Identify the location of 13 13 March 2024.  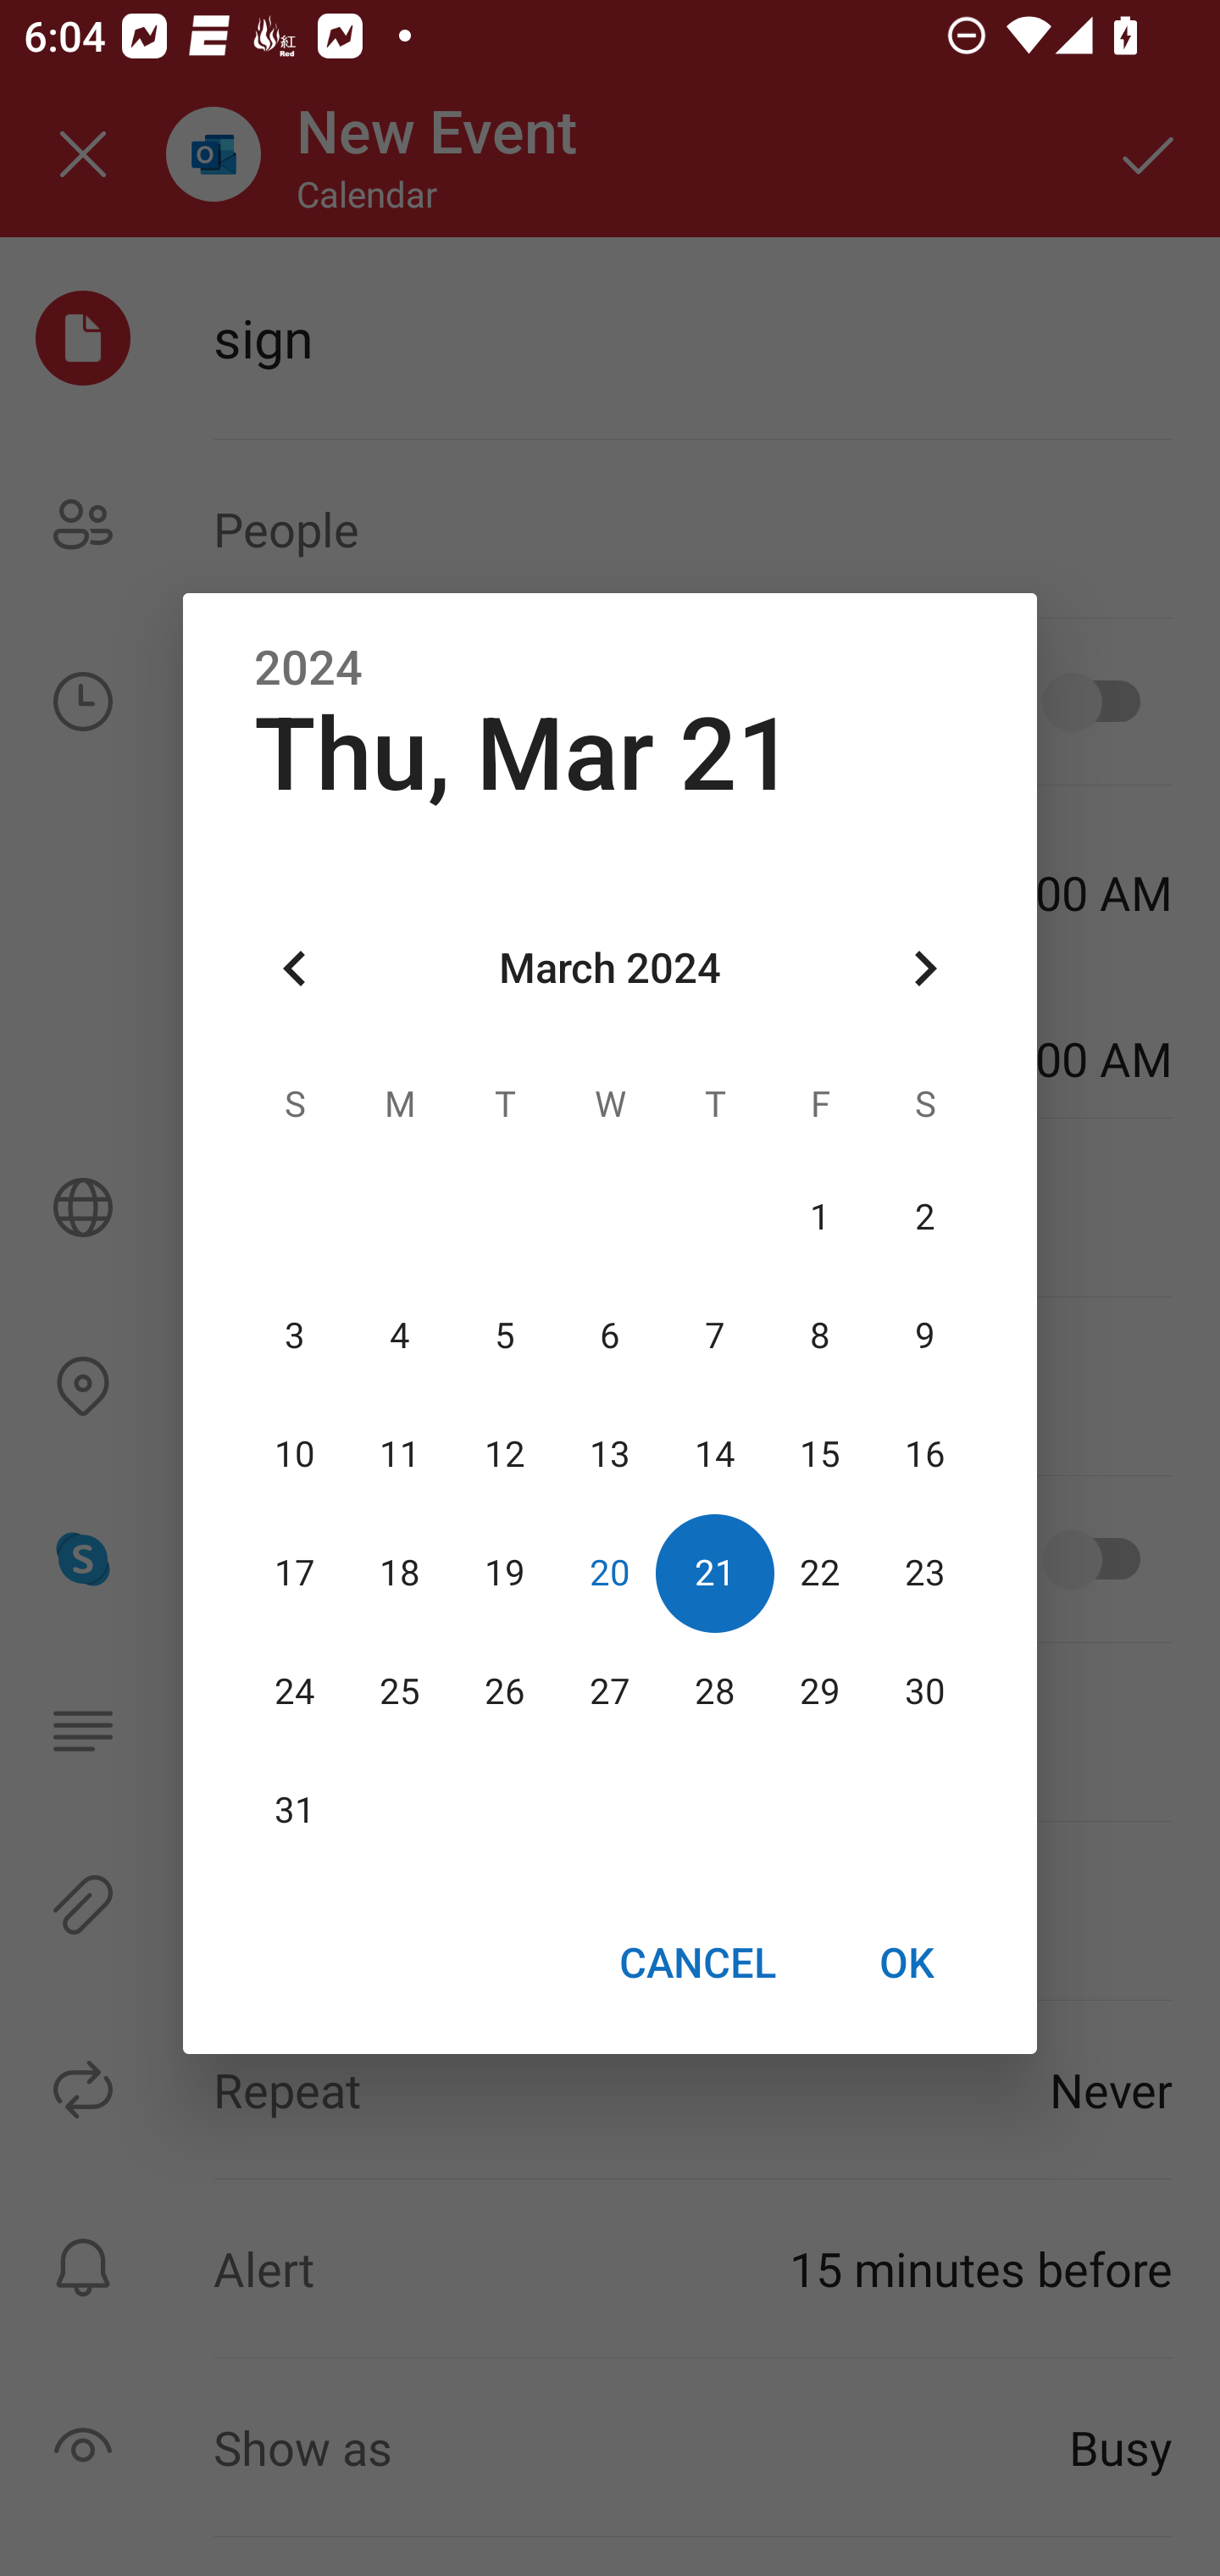
(610, 1455).